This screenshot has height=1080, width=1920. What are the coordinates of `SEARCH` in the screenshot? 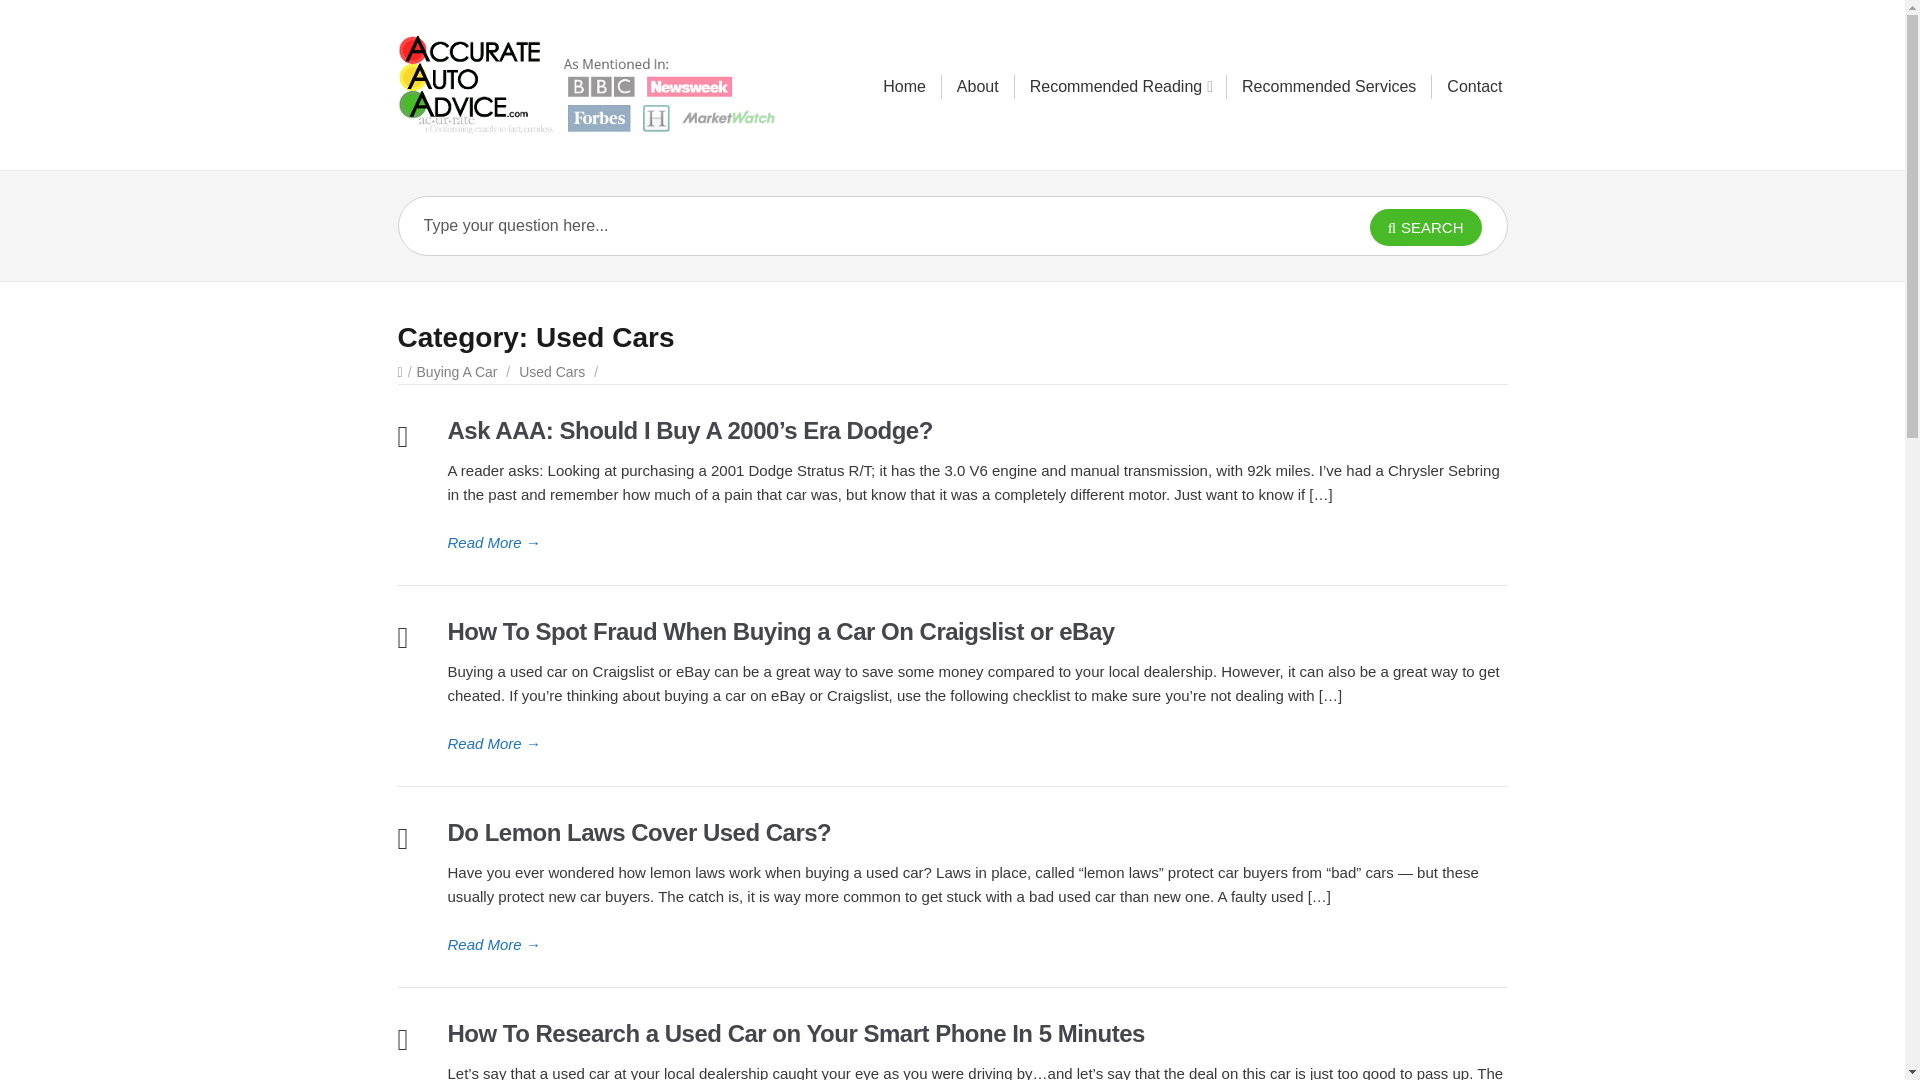 It's located at (1426, 228).